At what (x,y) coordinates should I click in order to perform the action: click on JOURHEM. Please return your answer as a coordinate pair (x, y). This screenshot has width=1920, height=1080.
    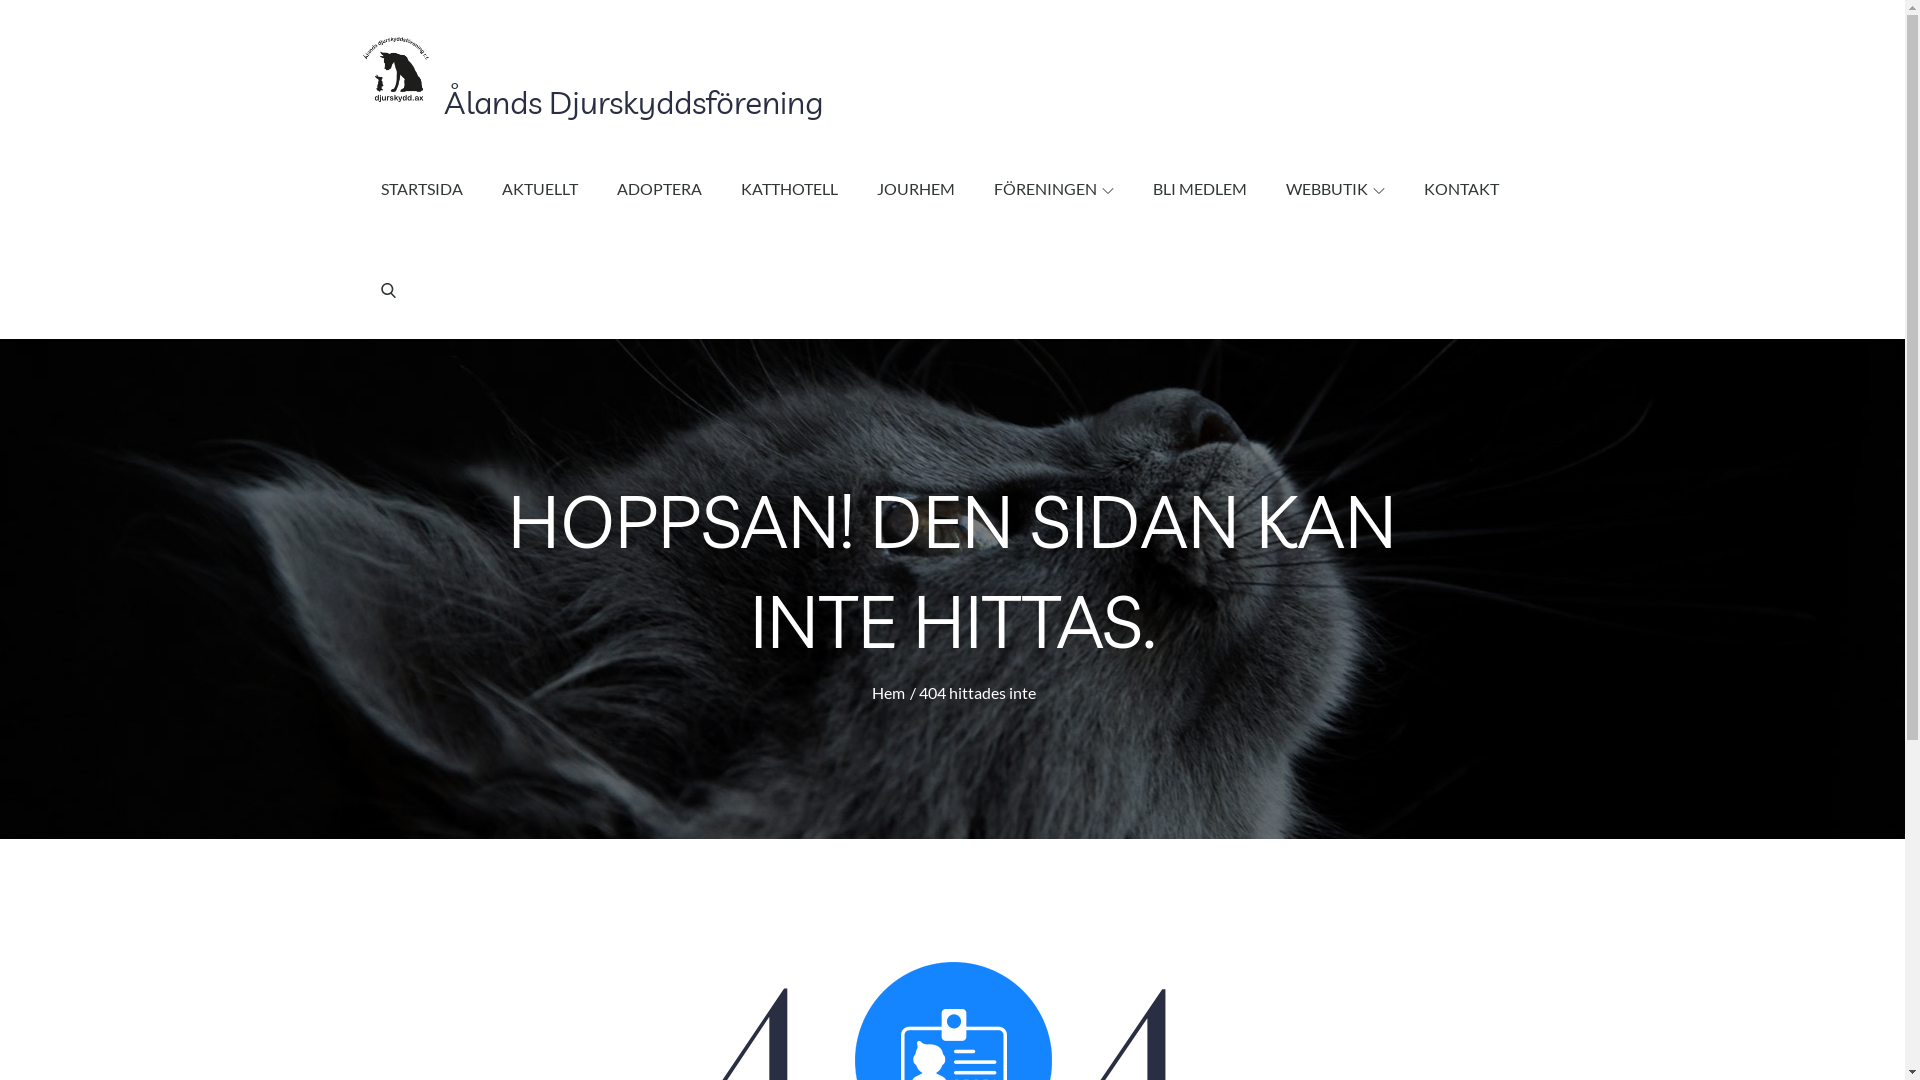
    Looking at the image, I should click on (915, 189).